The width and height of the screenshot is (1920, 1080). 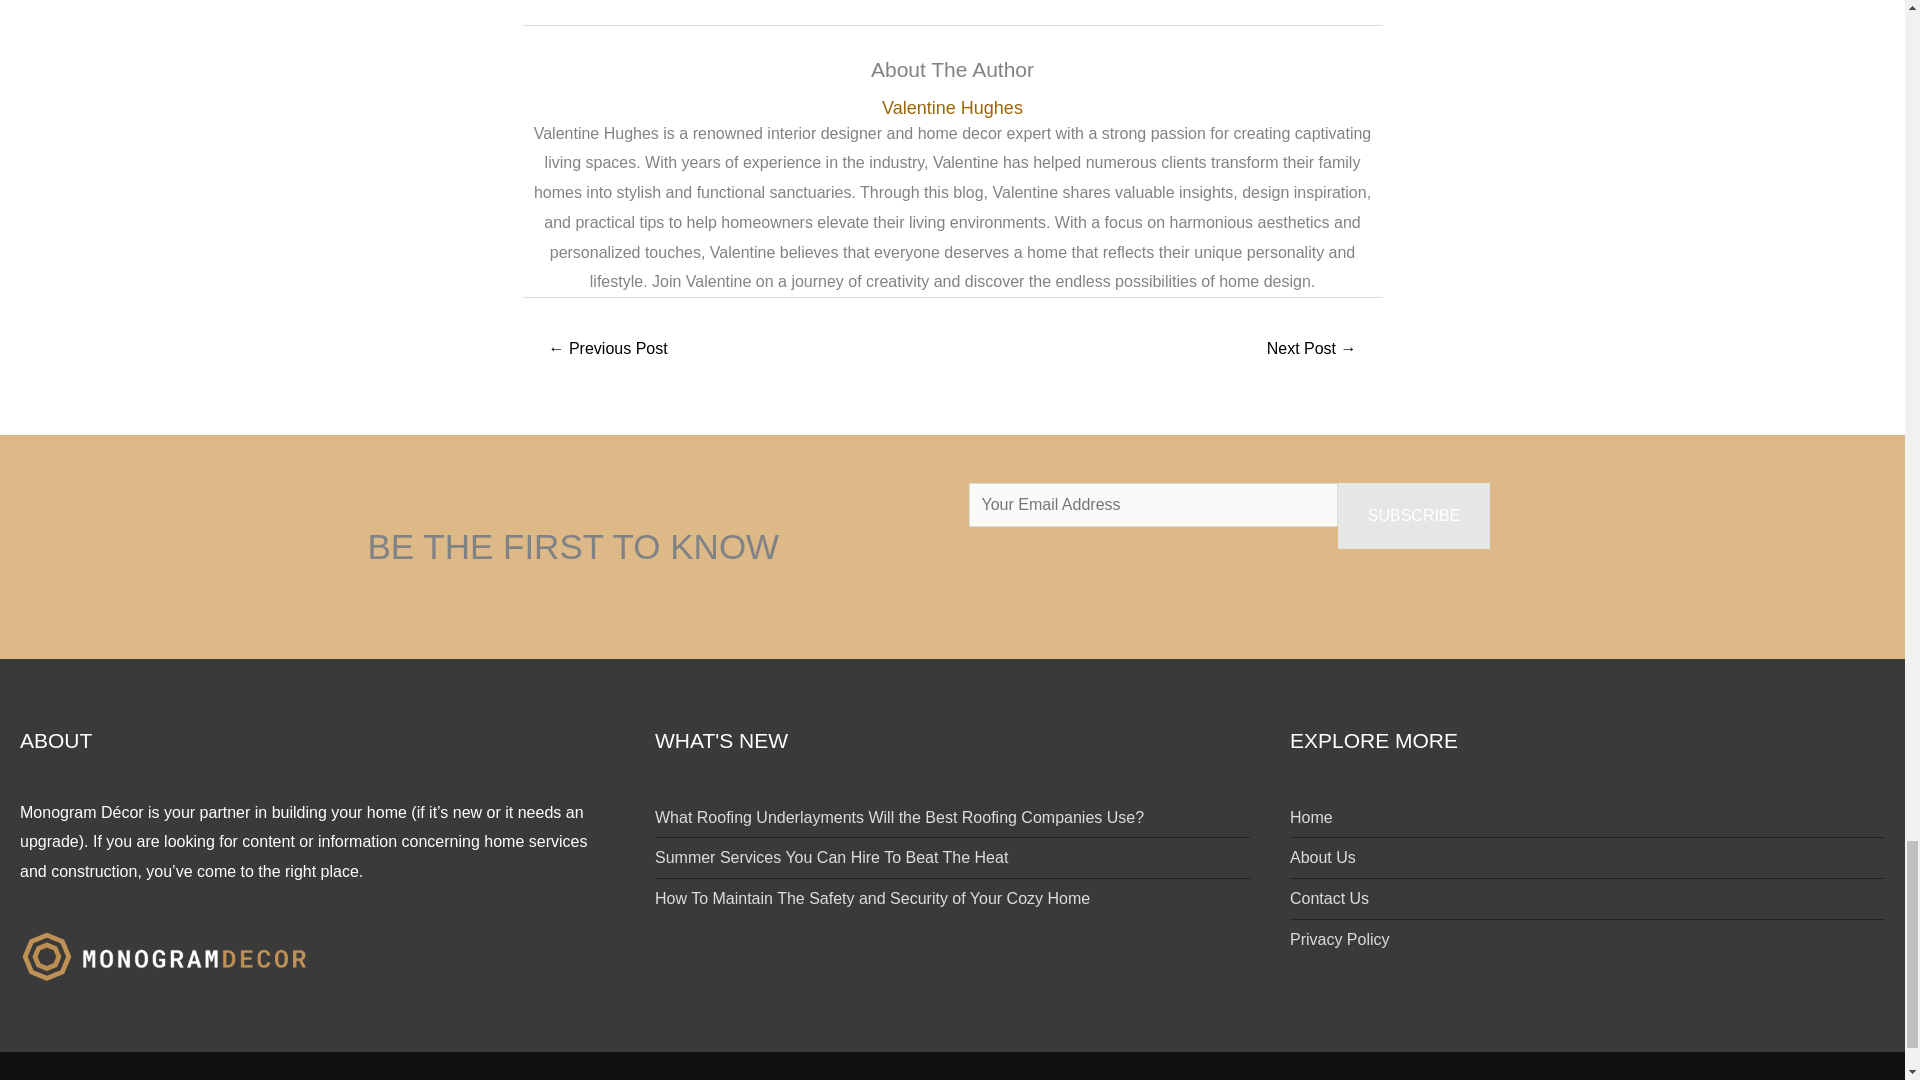 What do you see at coordinates (1329, 898) in the screenshot?
I see `Contact Us` at bounding box center [1329, 898].